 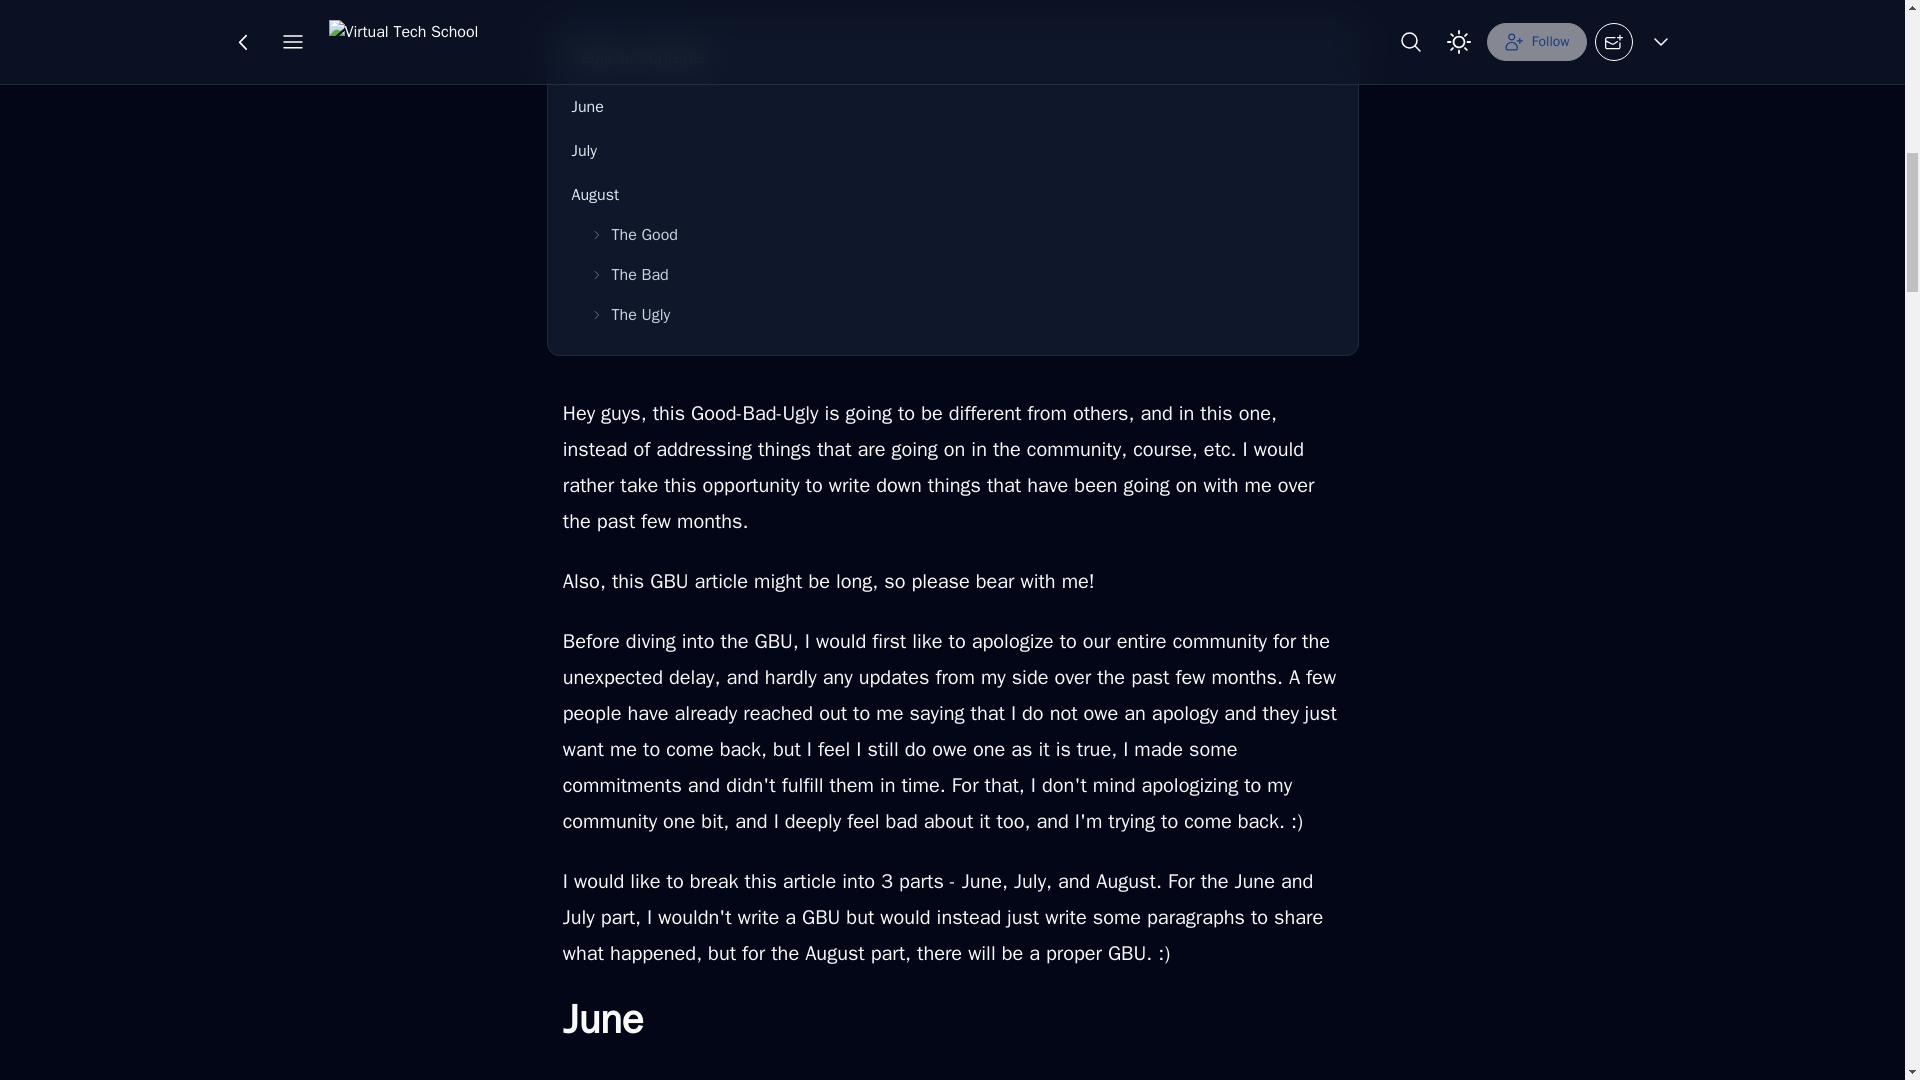 I want to click on The Bad, so click(x=960, y=274).